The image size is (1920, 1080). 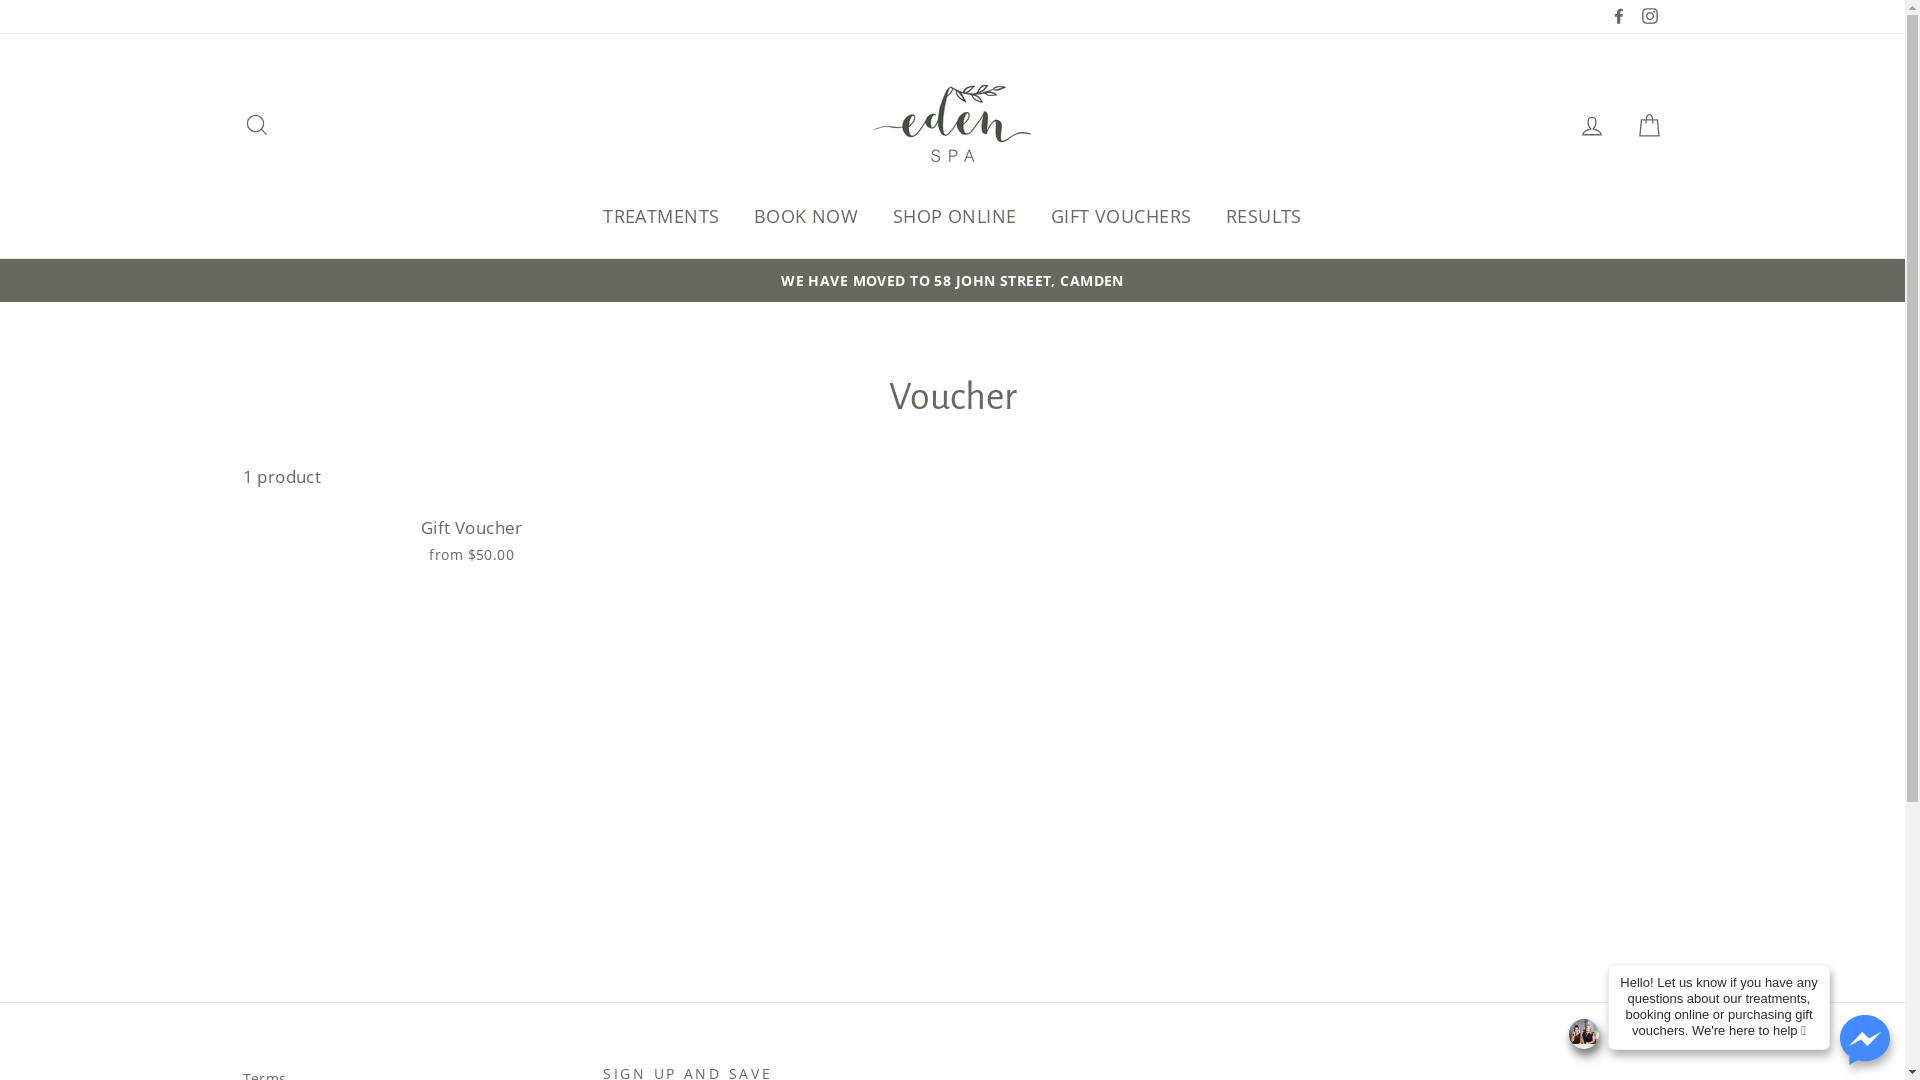 What do you see at coordinates (1648, 124) in the screenshot?
I see `Cart` at bounding box center [1648, 124].